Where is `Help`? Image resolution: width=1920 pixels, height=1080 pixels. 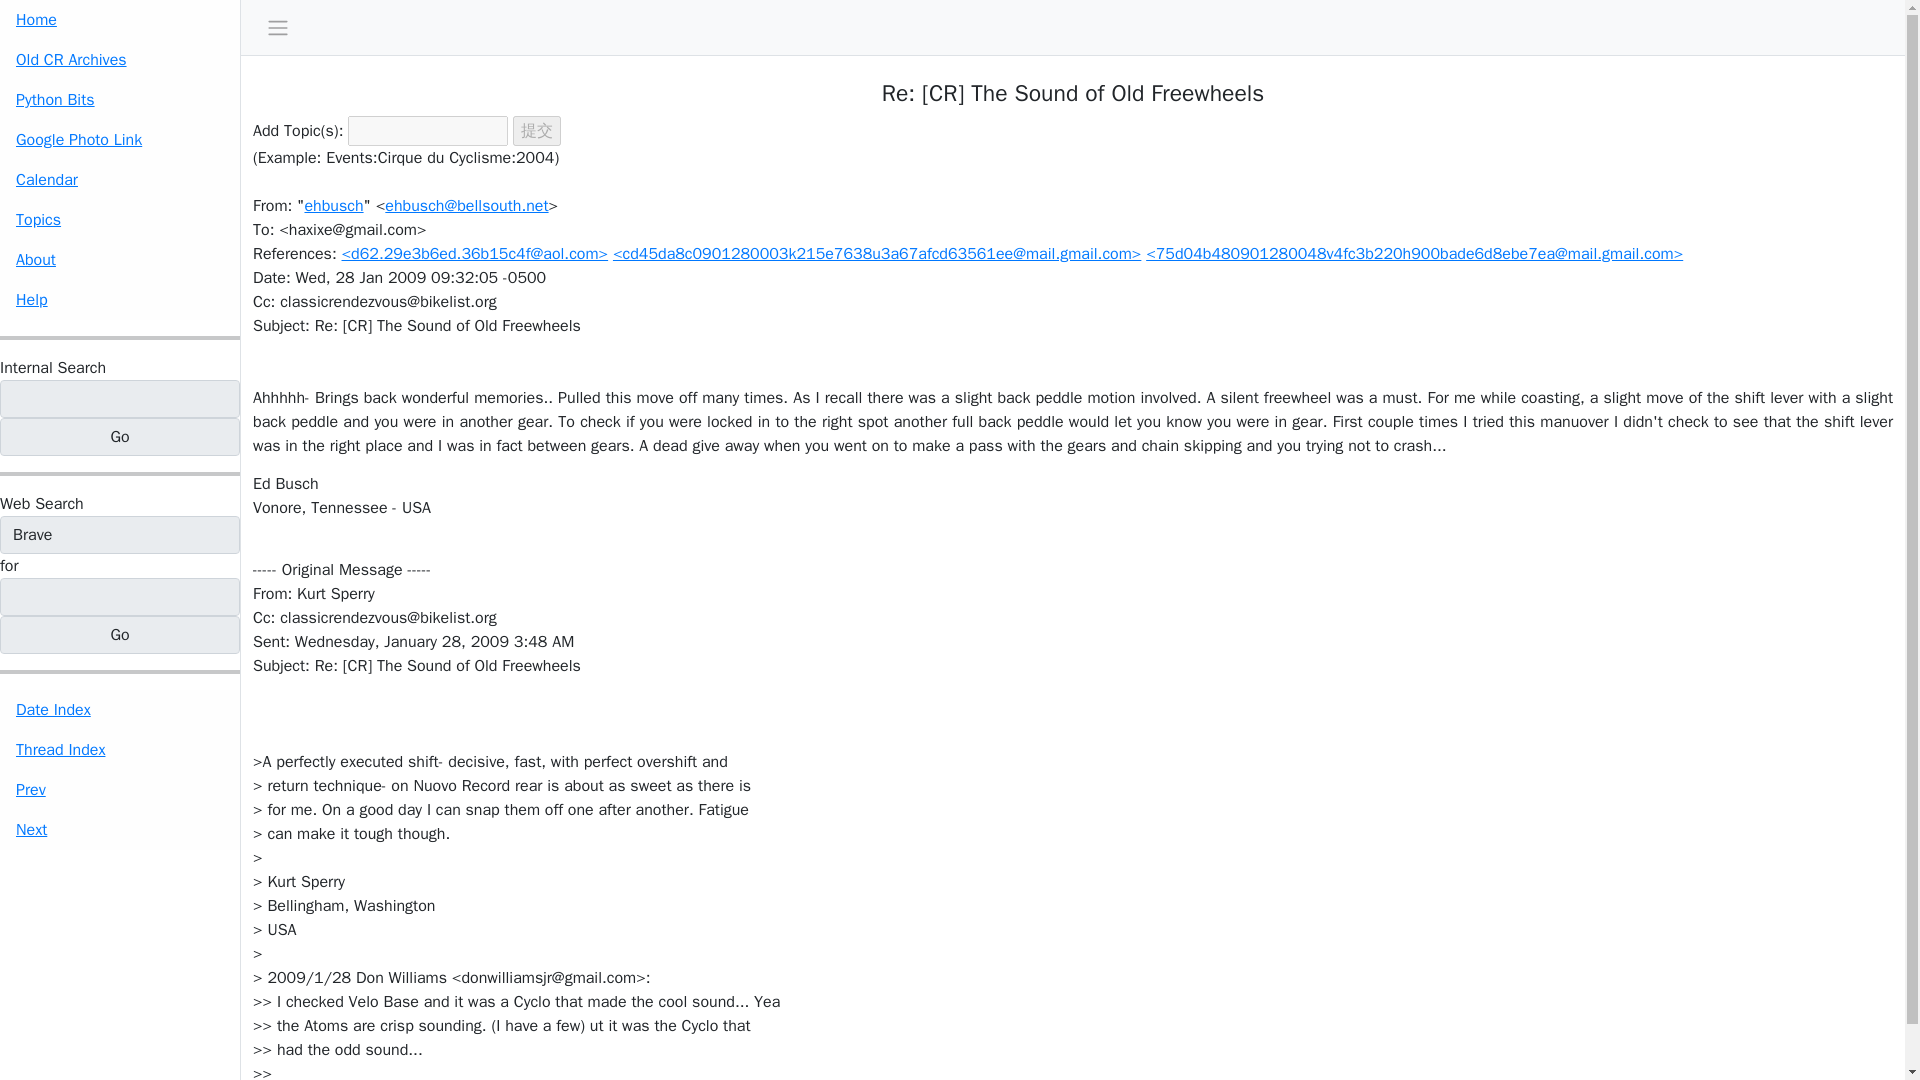 Help is located at coordinates (120, 299).